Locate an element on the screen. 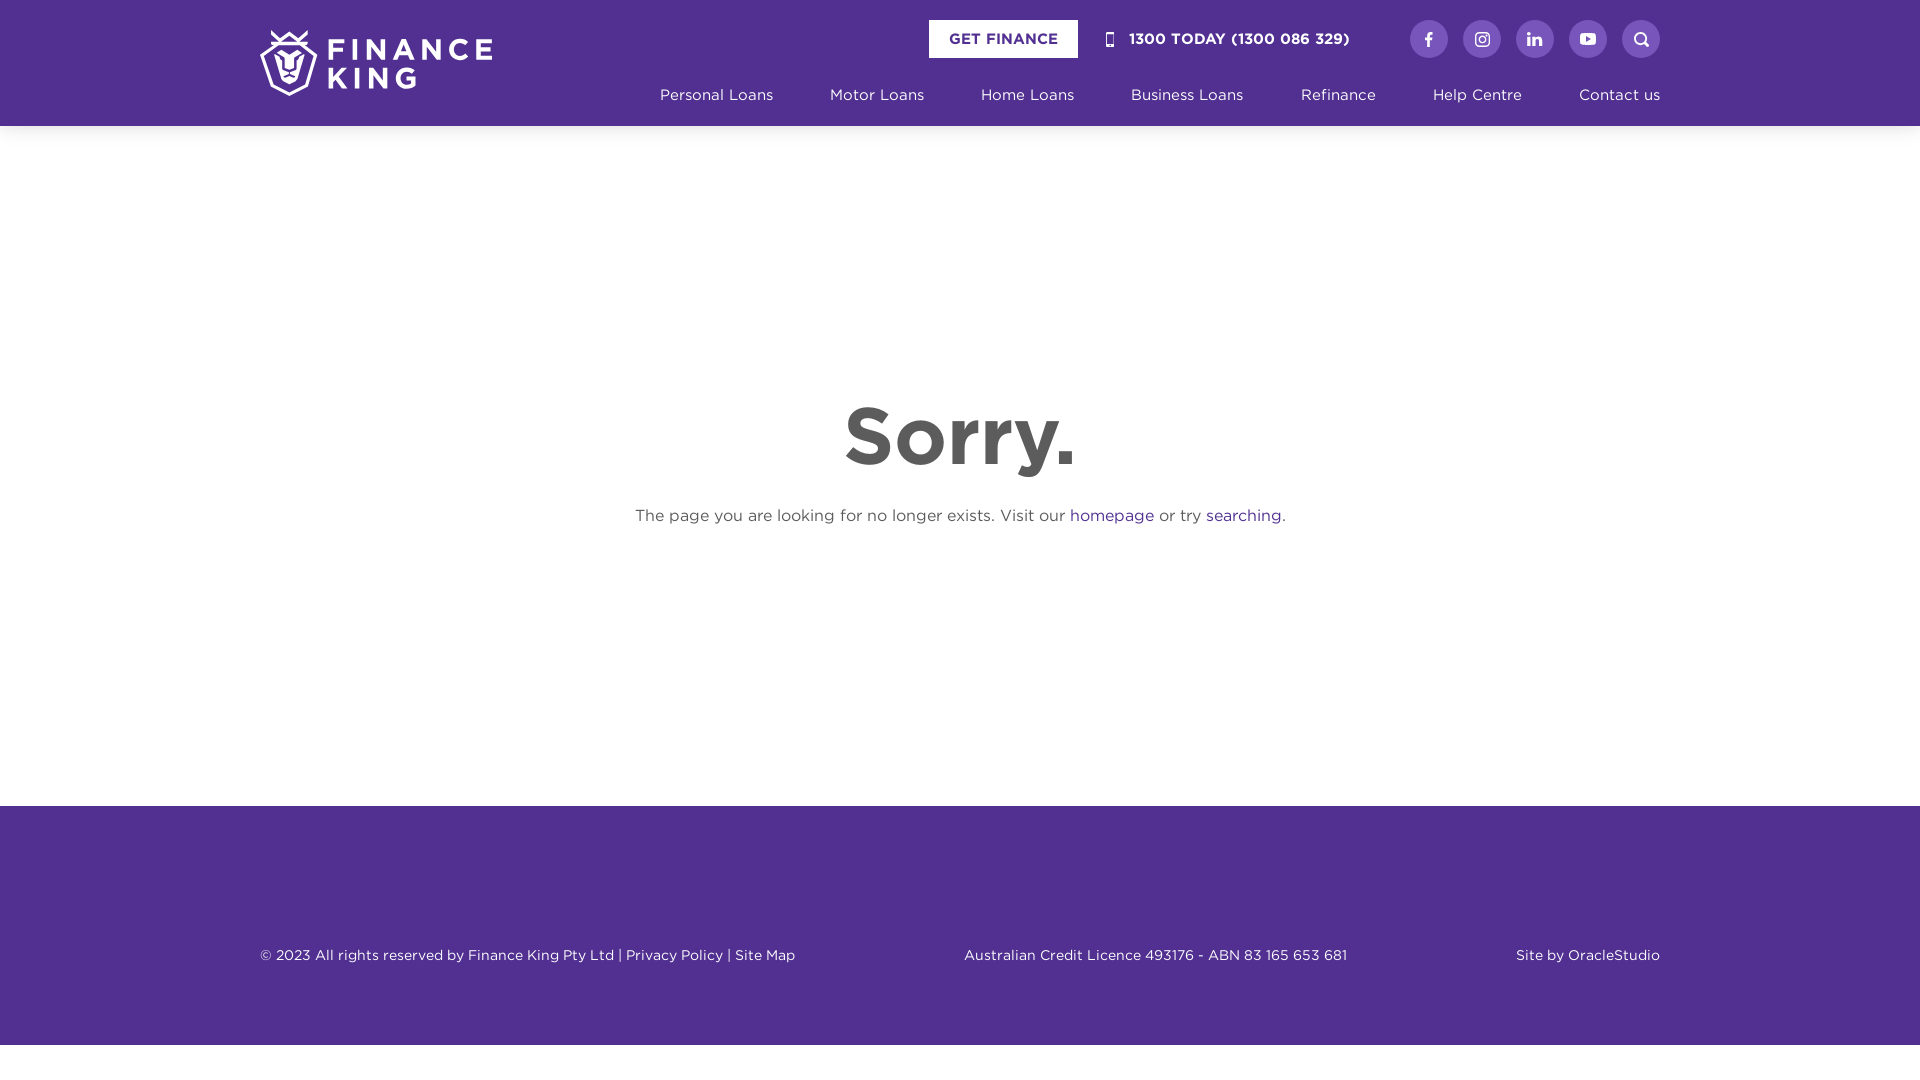 Image resolution: width=1920 pixels, height=1080 pixels. Privacy Policy is located at coordinates (674, 955).